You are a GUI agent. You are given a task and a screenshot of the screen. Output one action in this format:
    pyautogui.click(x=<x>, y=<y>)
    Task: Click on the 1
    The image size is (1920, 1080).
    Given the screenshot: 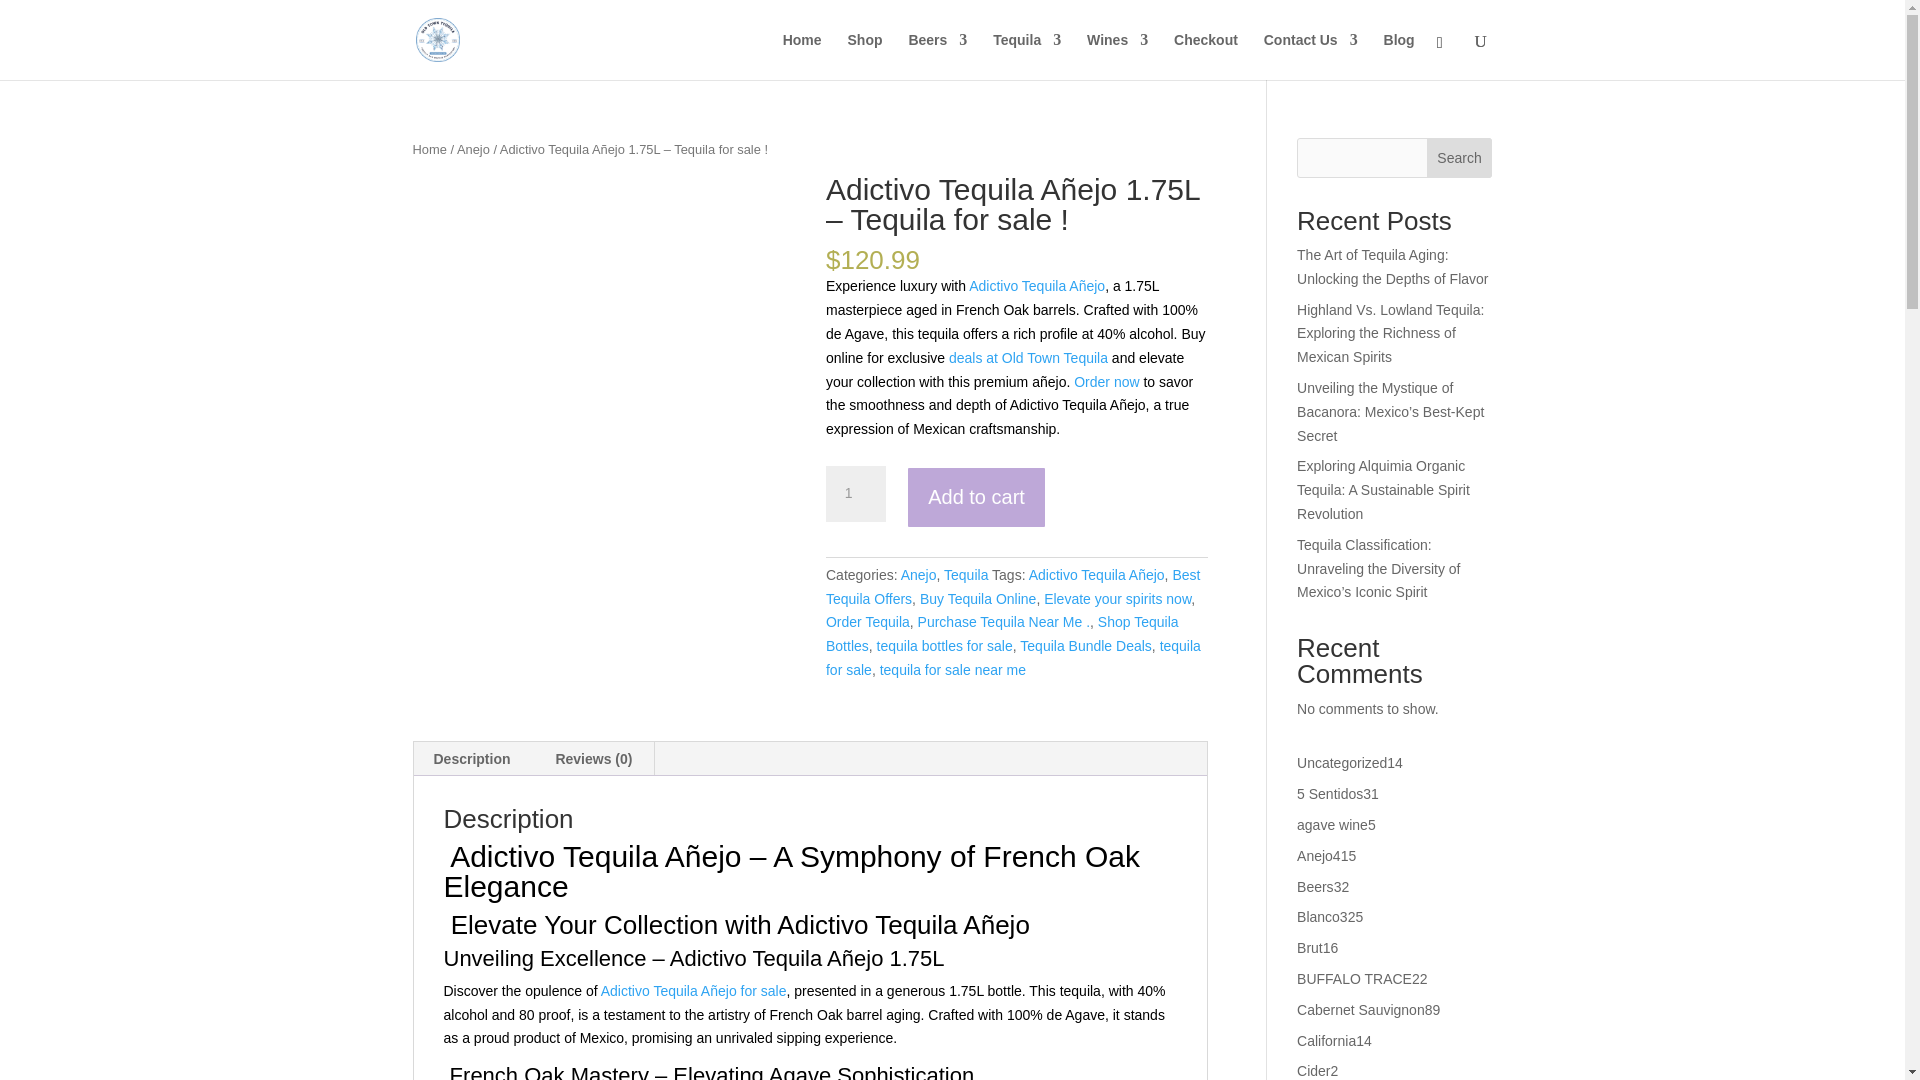 What is the action you would take?
    pyautogui.click(x=855, y=493)
    